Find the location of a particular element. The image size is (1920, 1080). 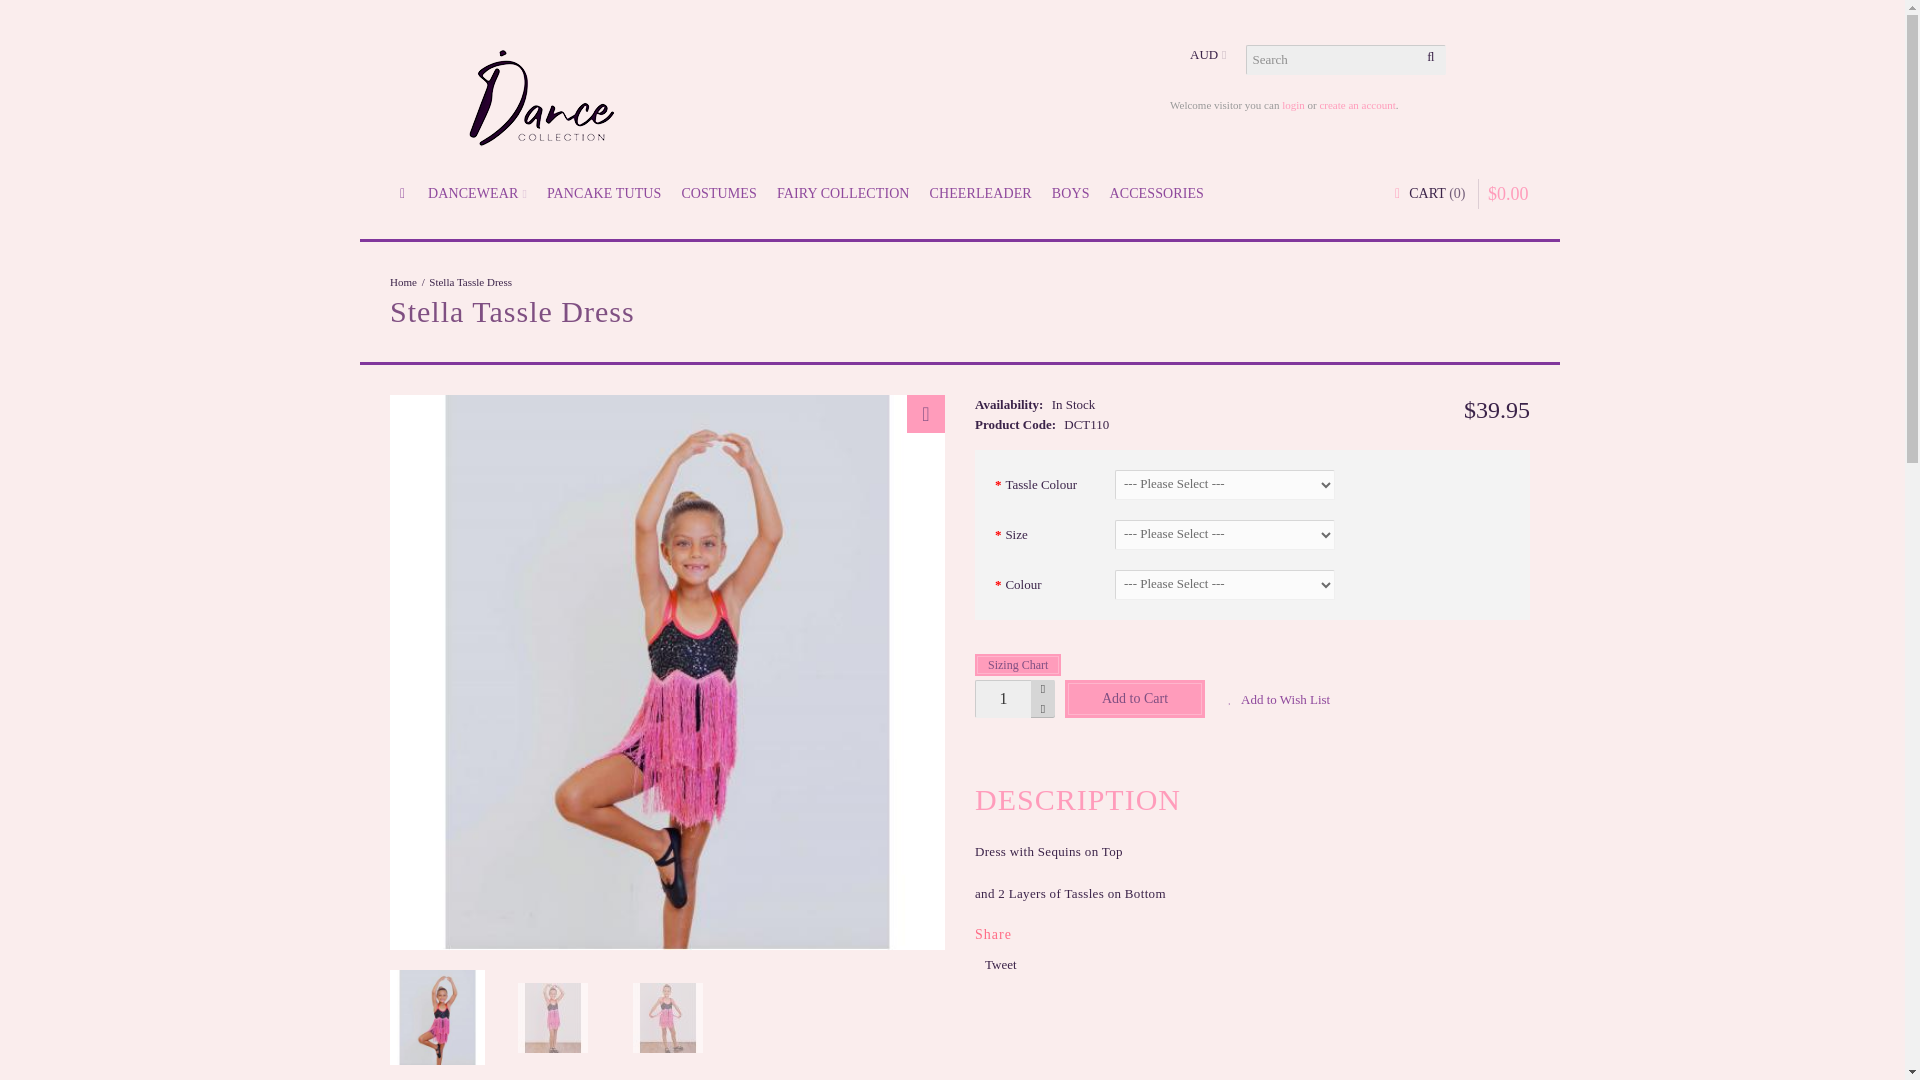

PANCAKE TUTUS is located at coordinates (604, 194).